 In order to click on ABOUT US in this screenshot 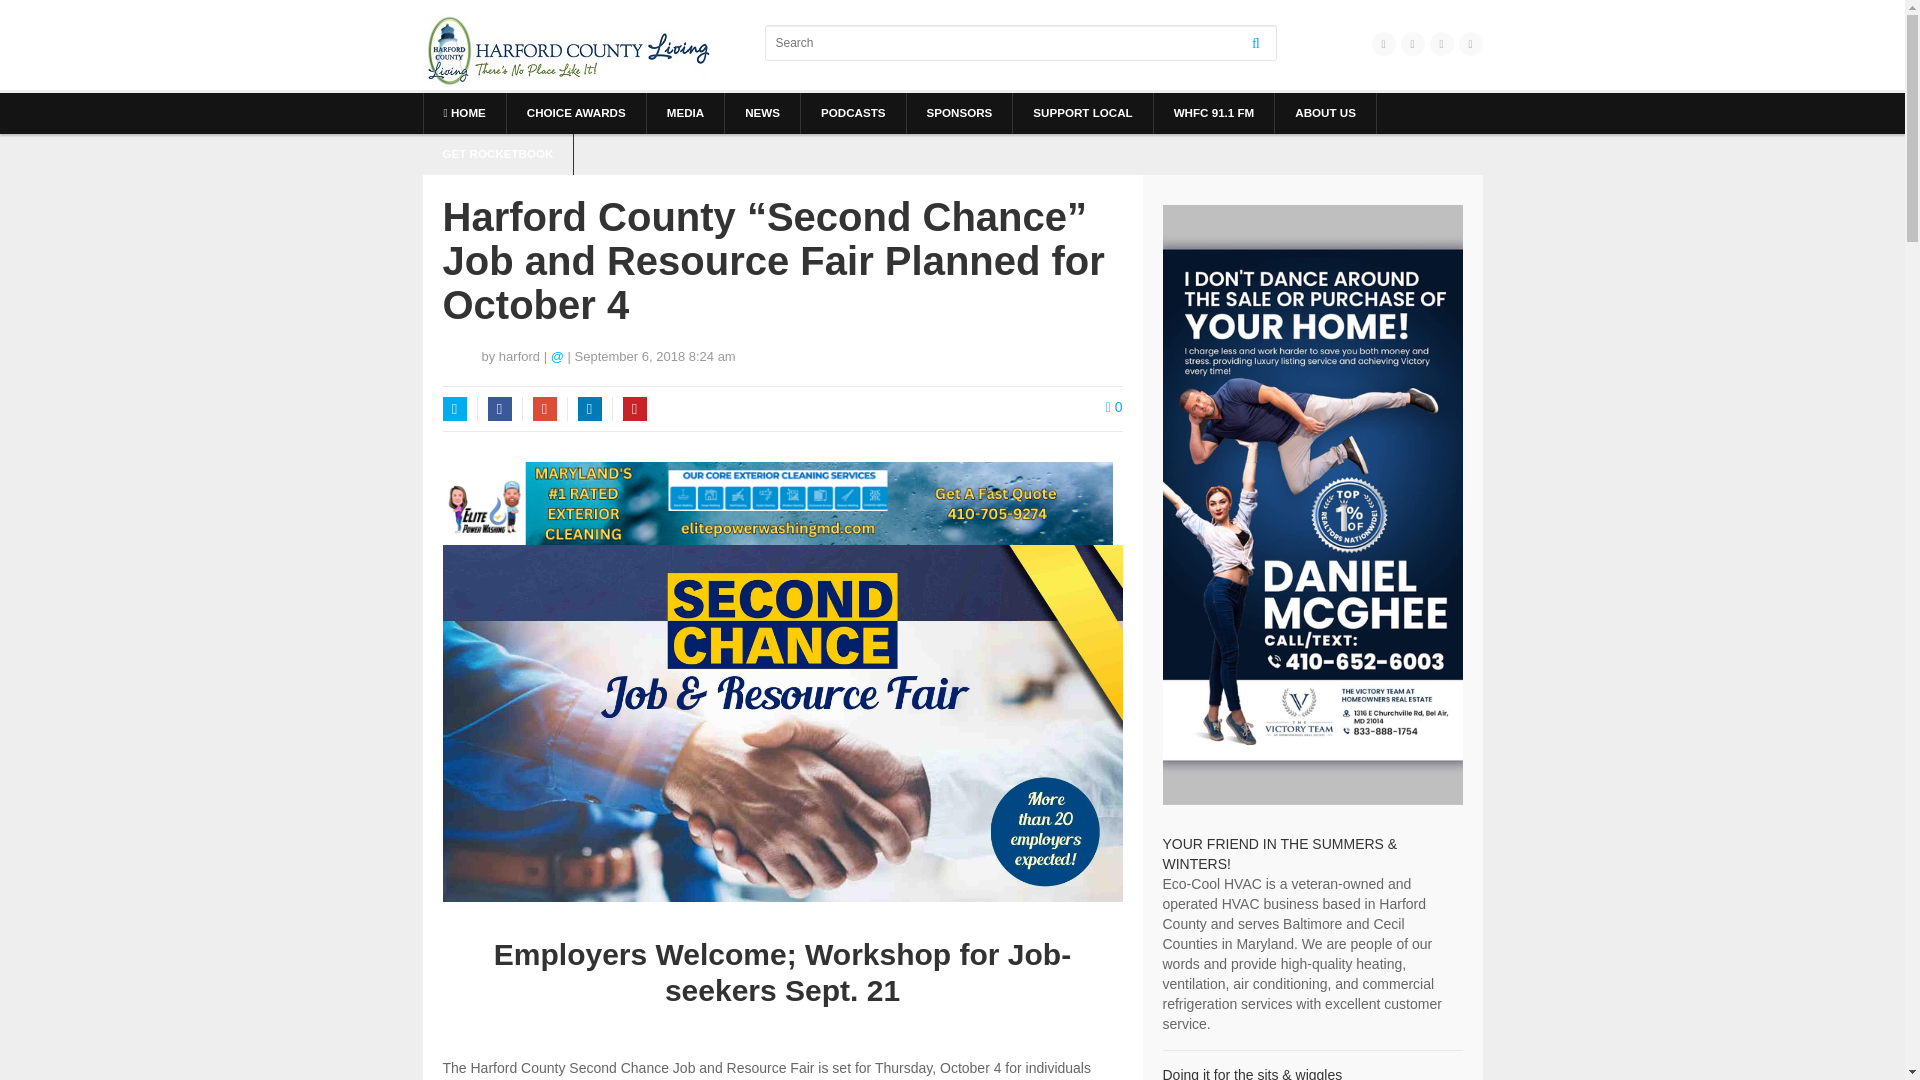, I will do `click(1325, 112)`.